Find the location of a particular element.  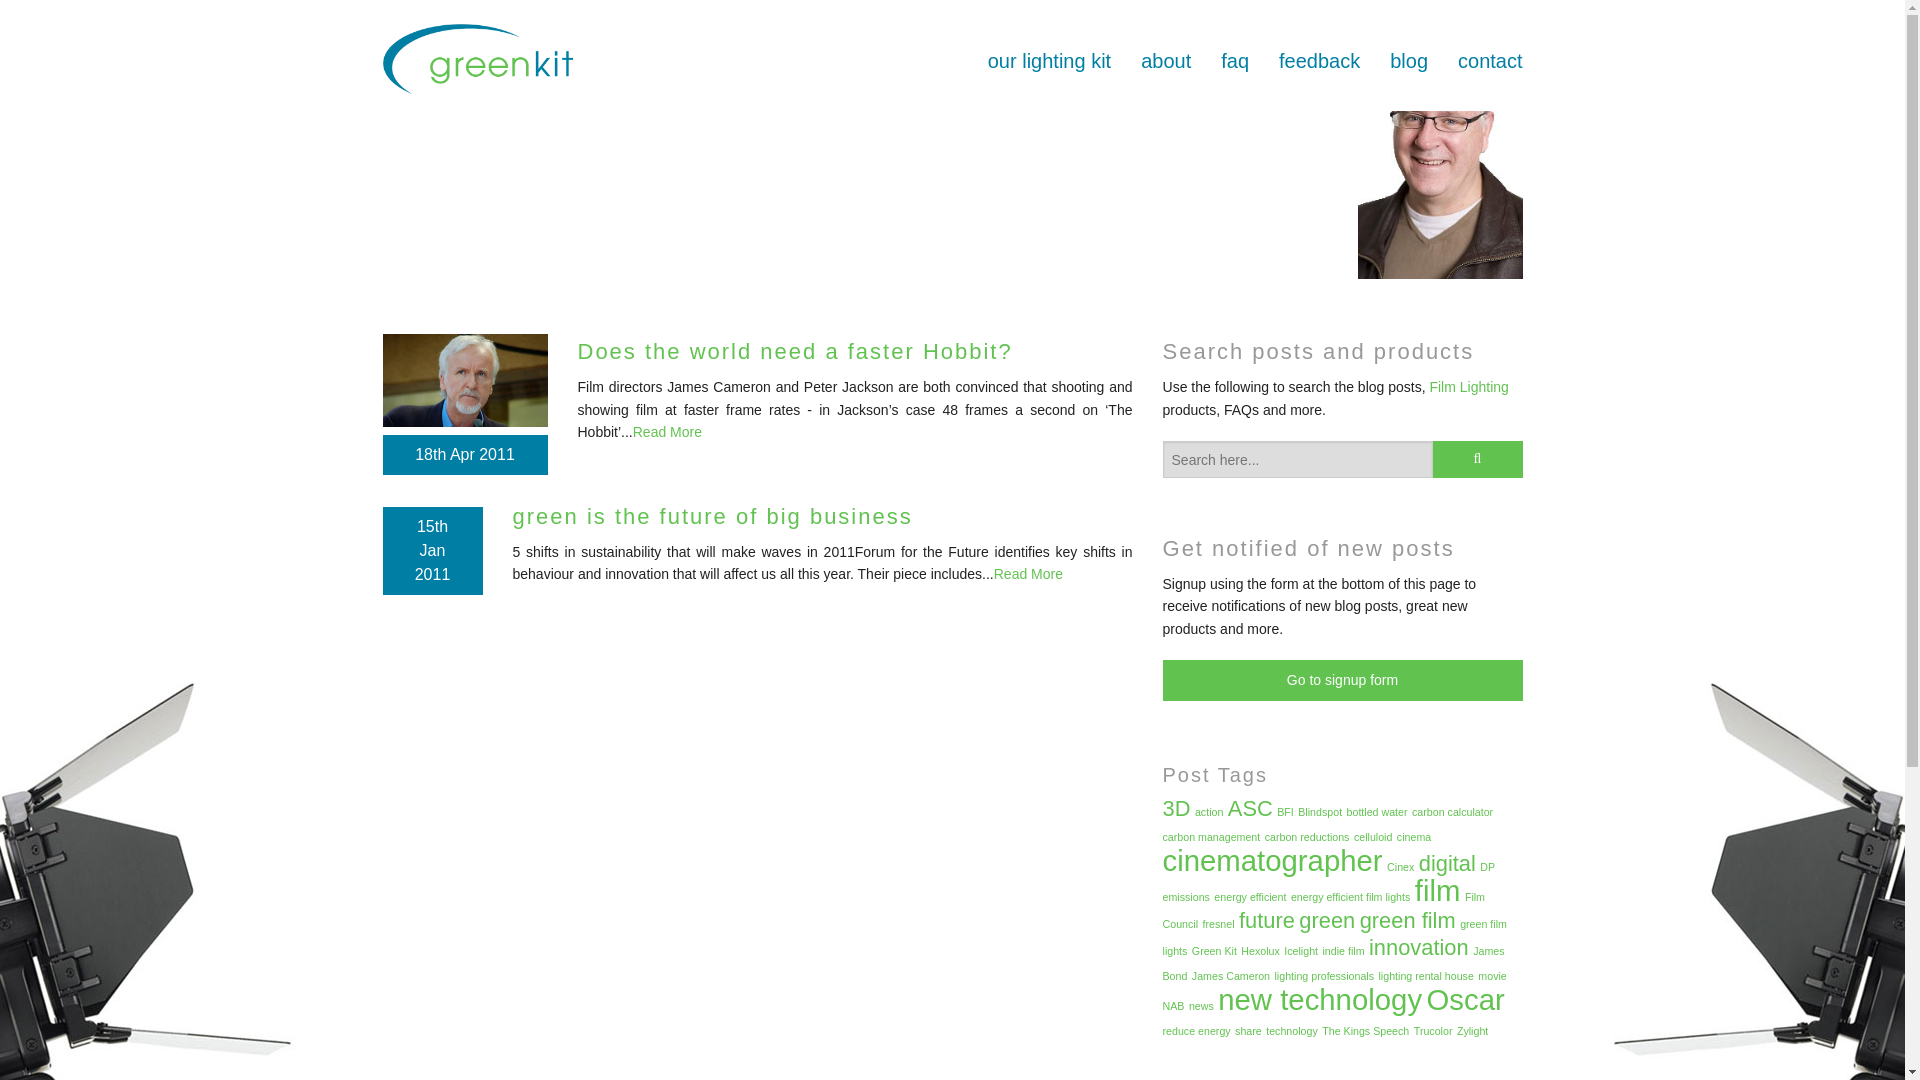

Go to signup form is located at coordinates (1342, 680).